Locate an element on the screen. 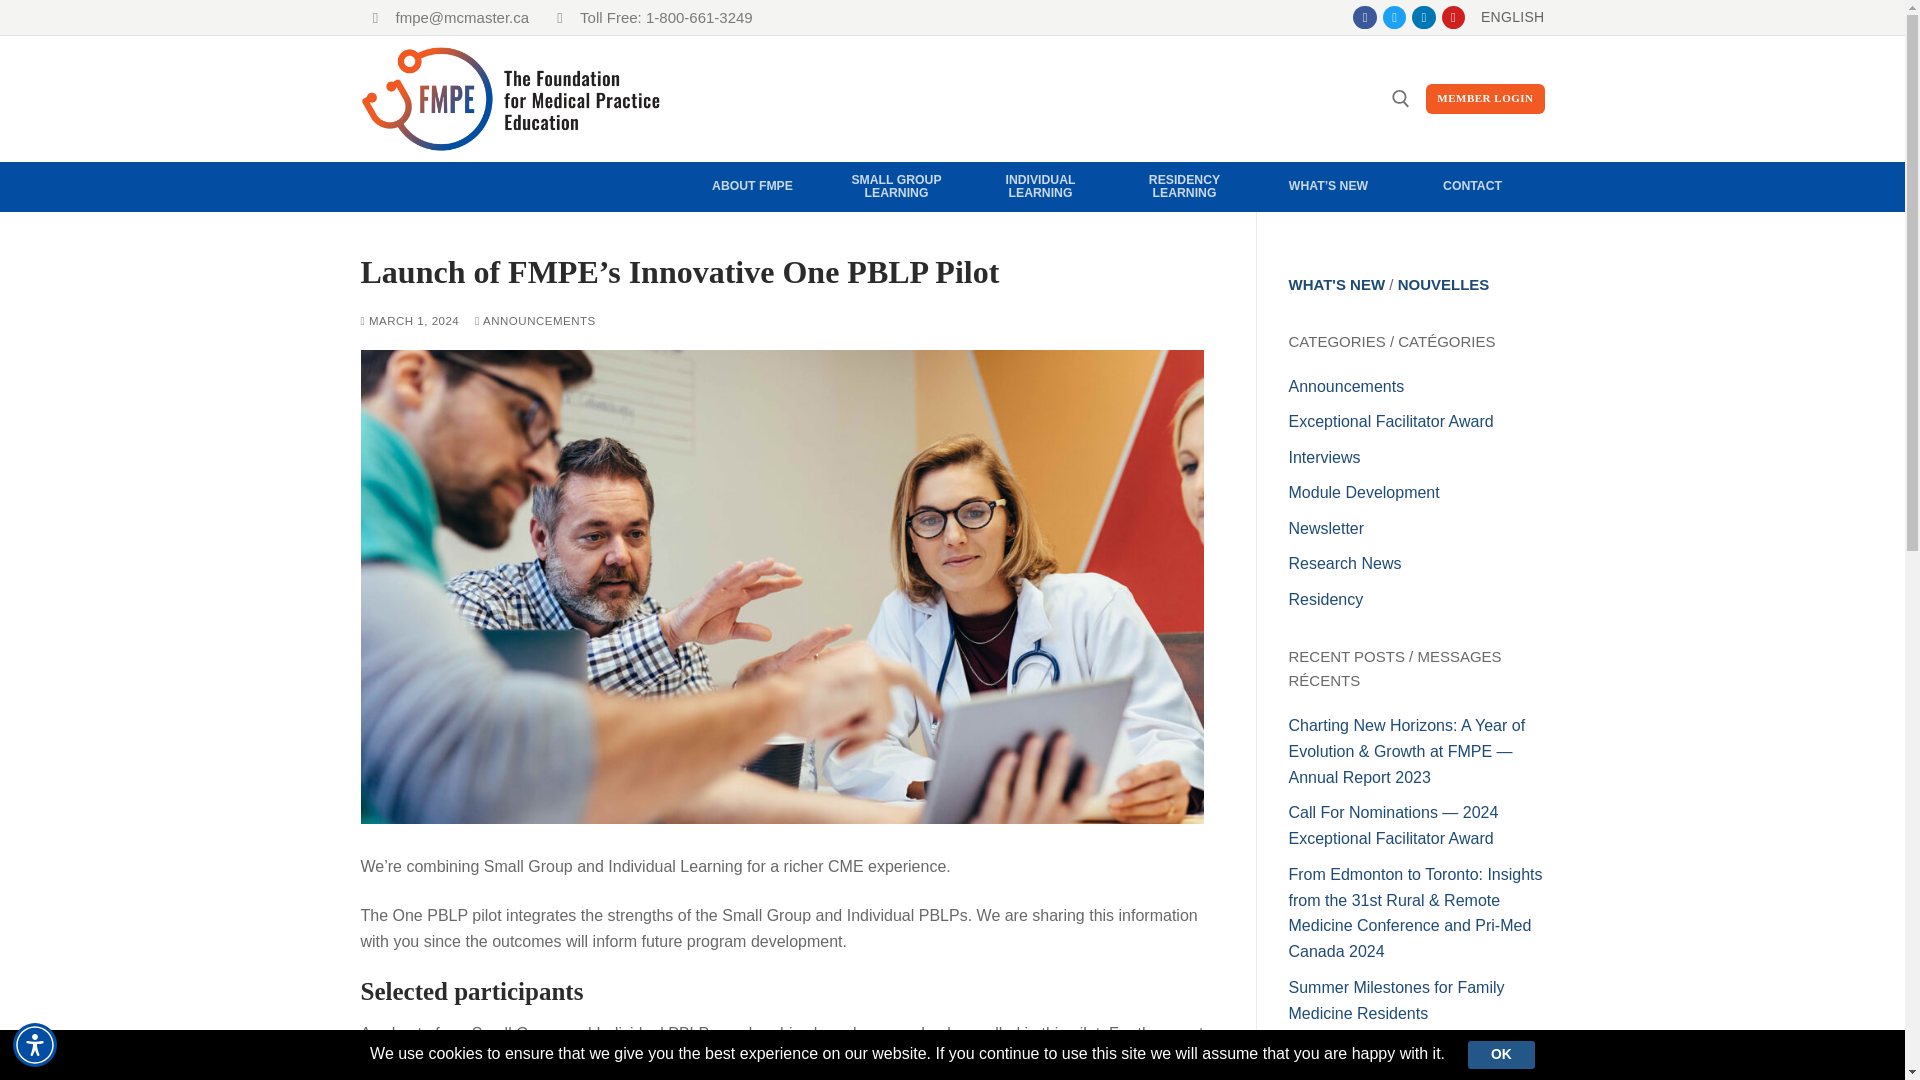 Image resolution: width=1920 pixels, height=1080 pixels. ABOUT FMPE is located at coordinates (752, 186).